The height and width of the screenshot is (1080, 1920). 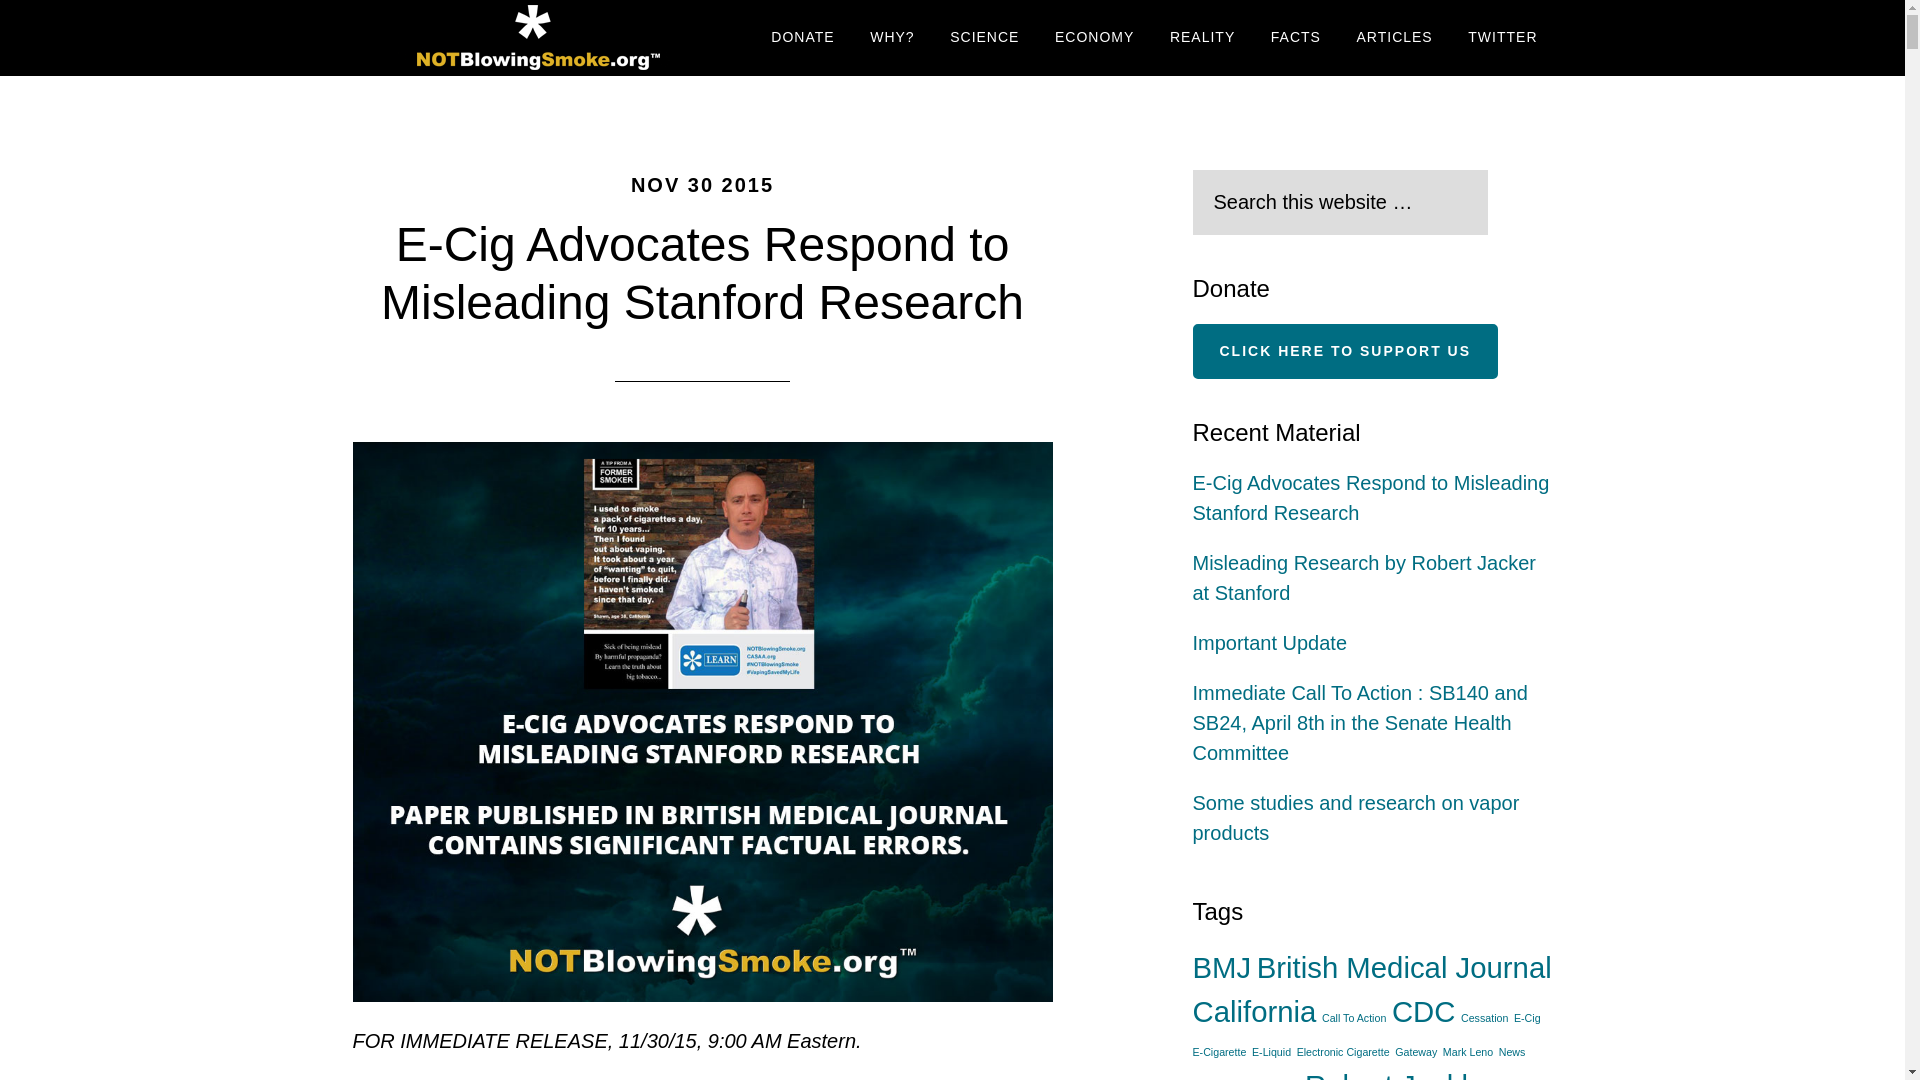 What do you see at coordinates (984, 38) in the screenshot?
I see `SCIENCE` at bounding box center [984, 38].